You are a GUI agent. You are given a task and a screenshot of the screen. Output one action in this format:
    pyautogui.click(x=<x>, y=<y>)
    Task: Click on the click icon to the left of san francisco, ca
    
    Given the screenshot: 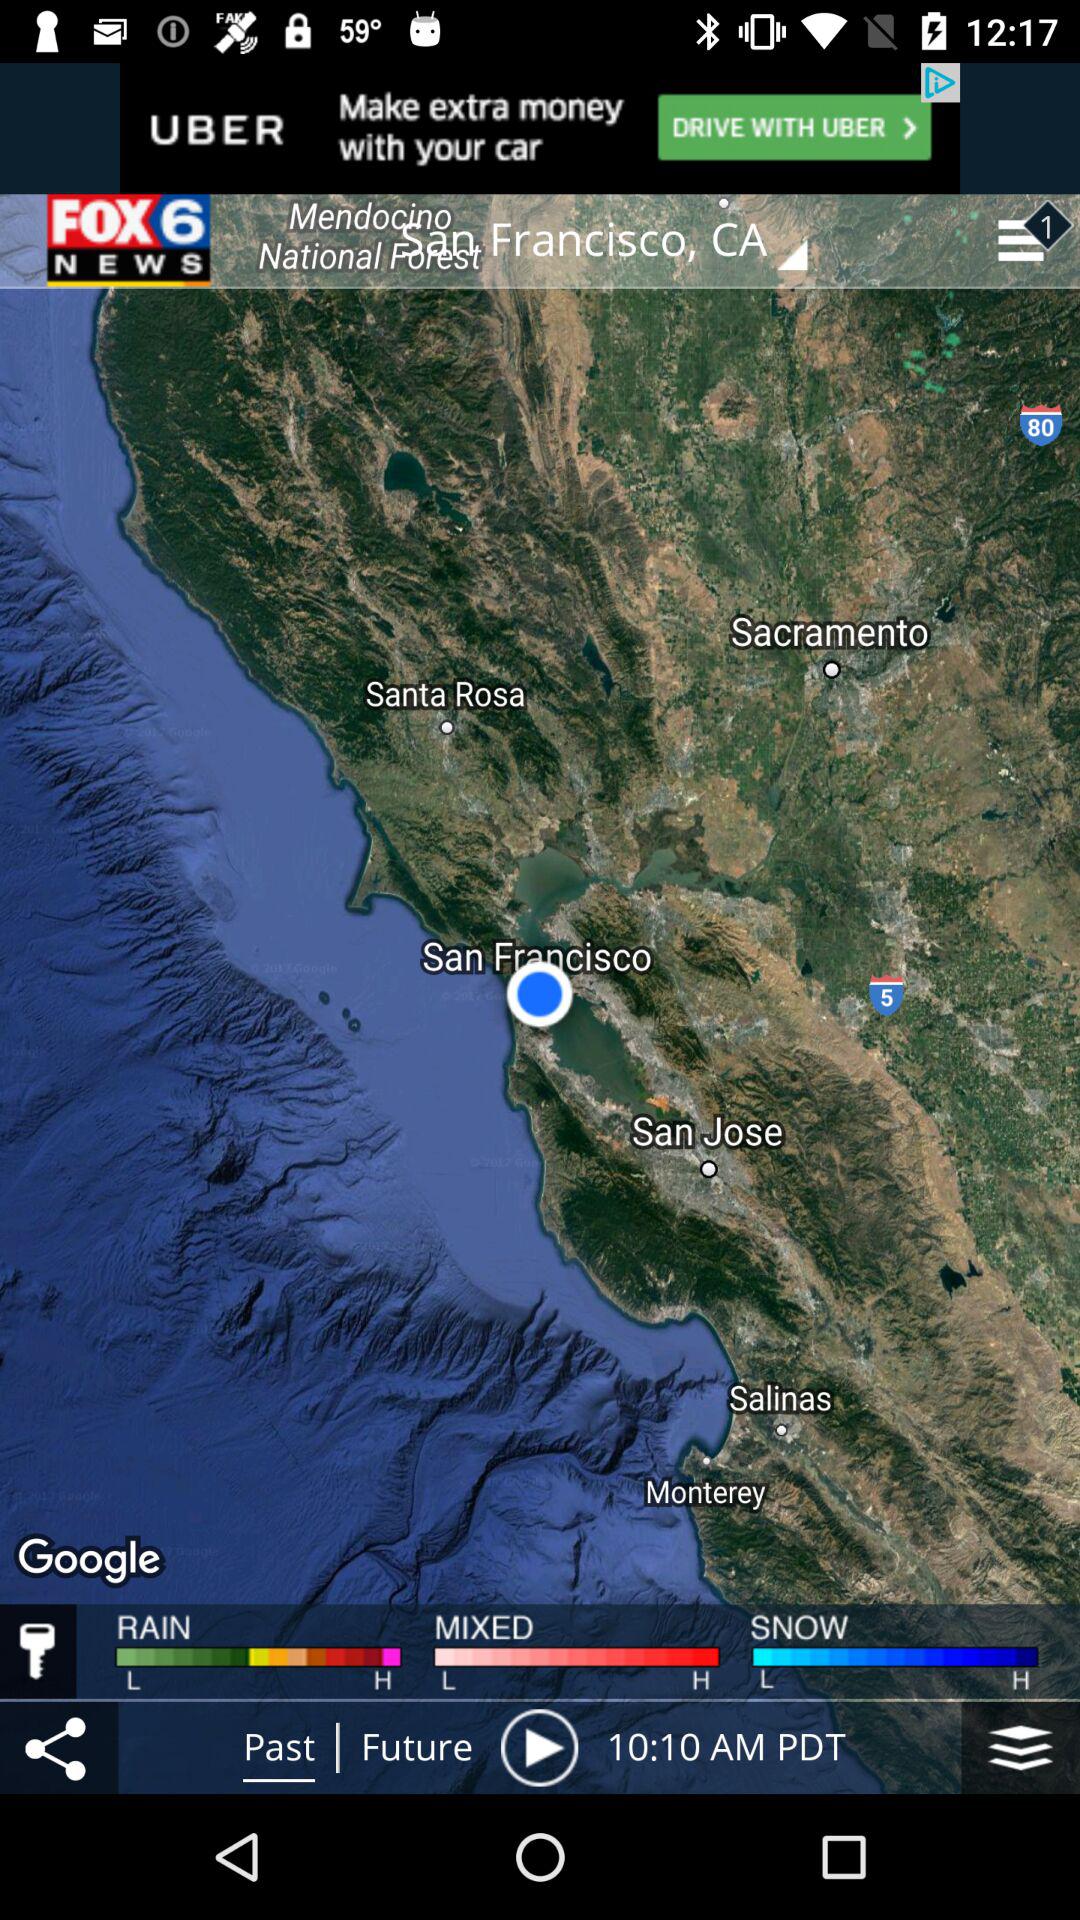 What is the action you would take?
    pyautogui.click(x=131, y=240)
    